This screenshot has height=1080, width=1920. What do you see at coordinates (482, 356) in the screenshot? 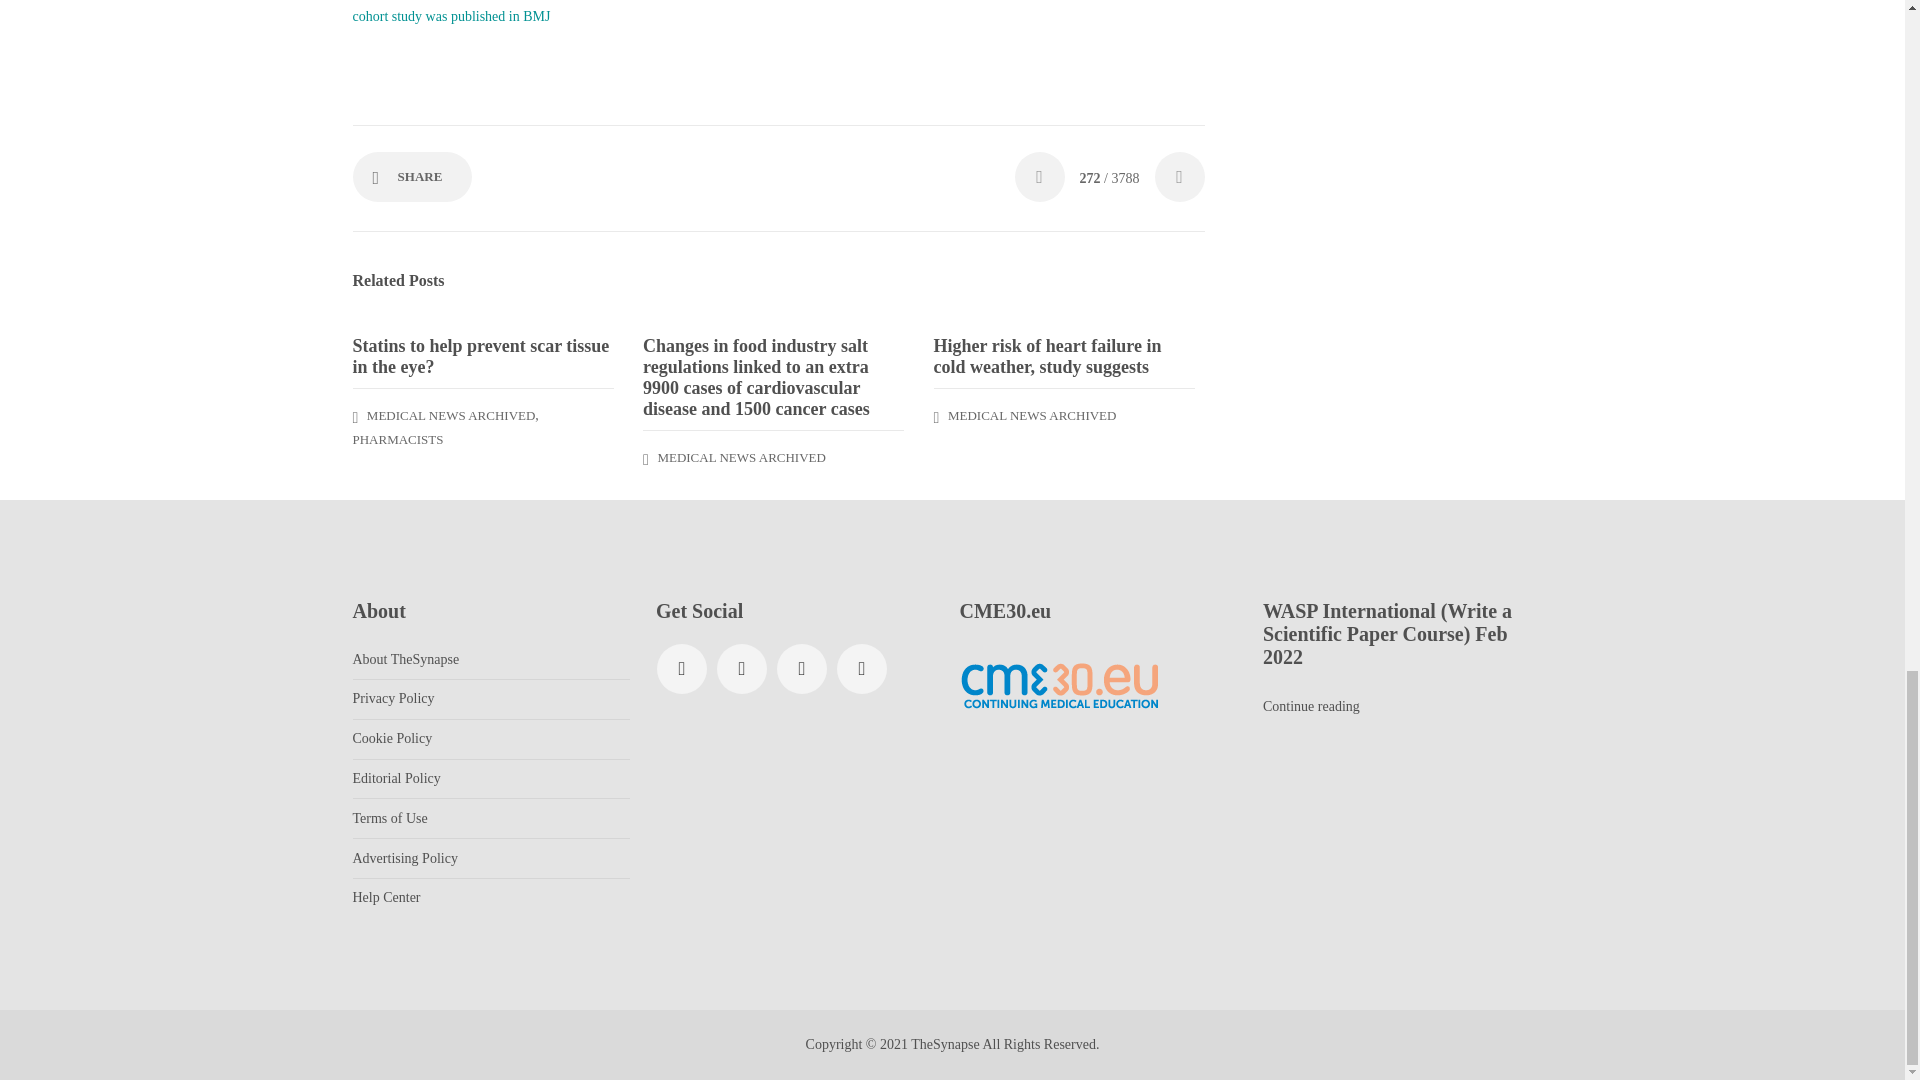
I see `Statins to help prevent scar tissue in the eye?` at bounding box center [482, 356].